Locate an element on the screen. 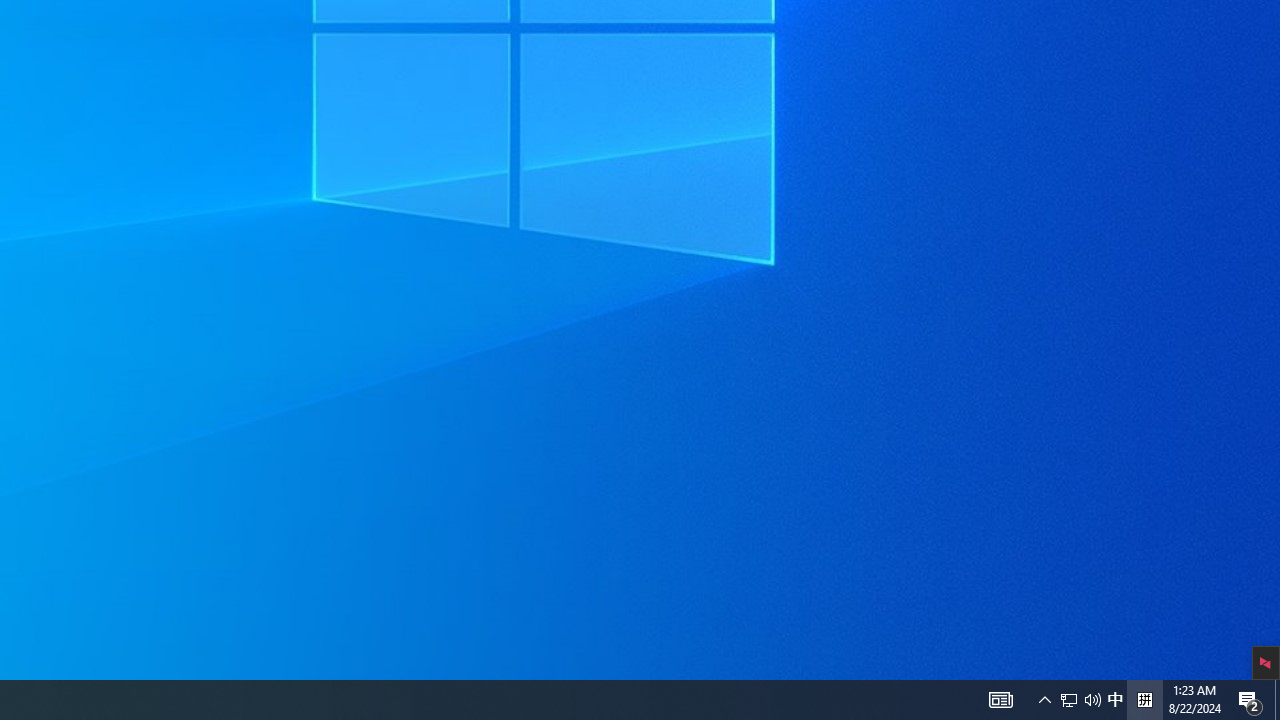  Q2790: 100% is located at coordinates (1115, 700).